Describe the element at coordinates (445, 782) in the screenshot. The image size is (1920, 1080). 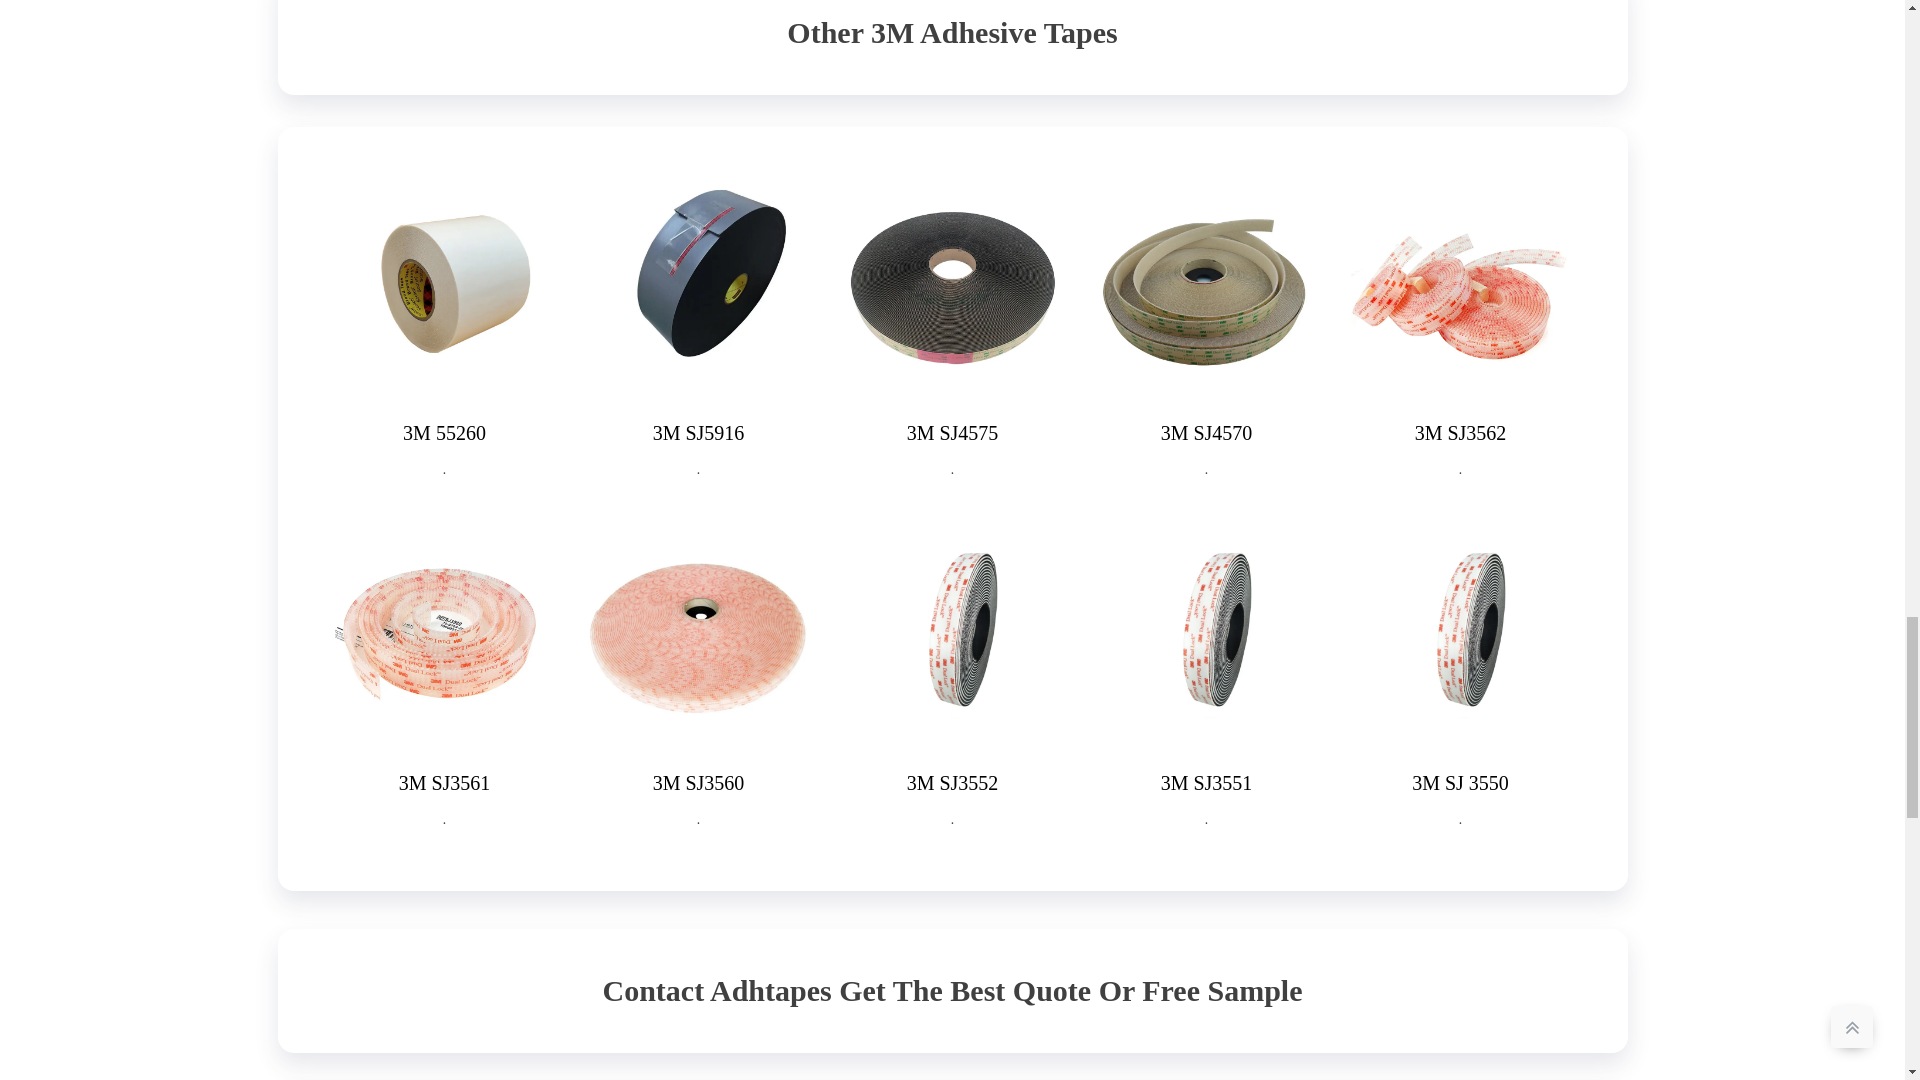
I see `3M SJ3561` at that location.